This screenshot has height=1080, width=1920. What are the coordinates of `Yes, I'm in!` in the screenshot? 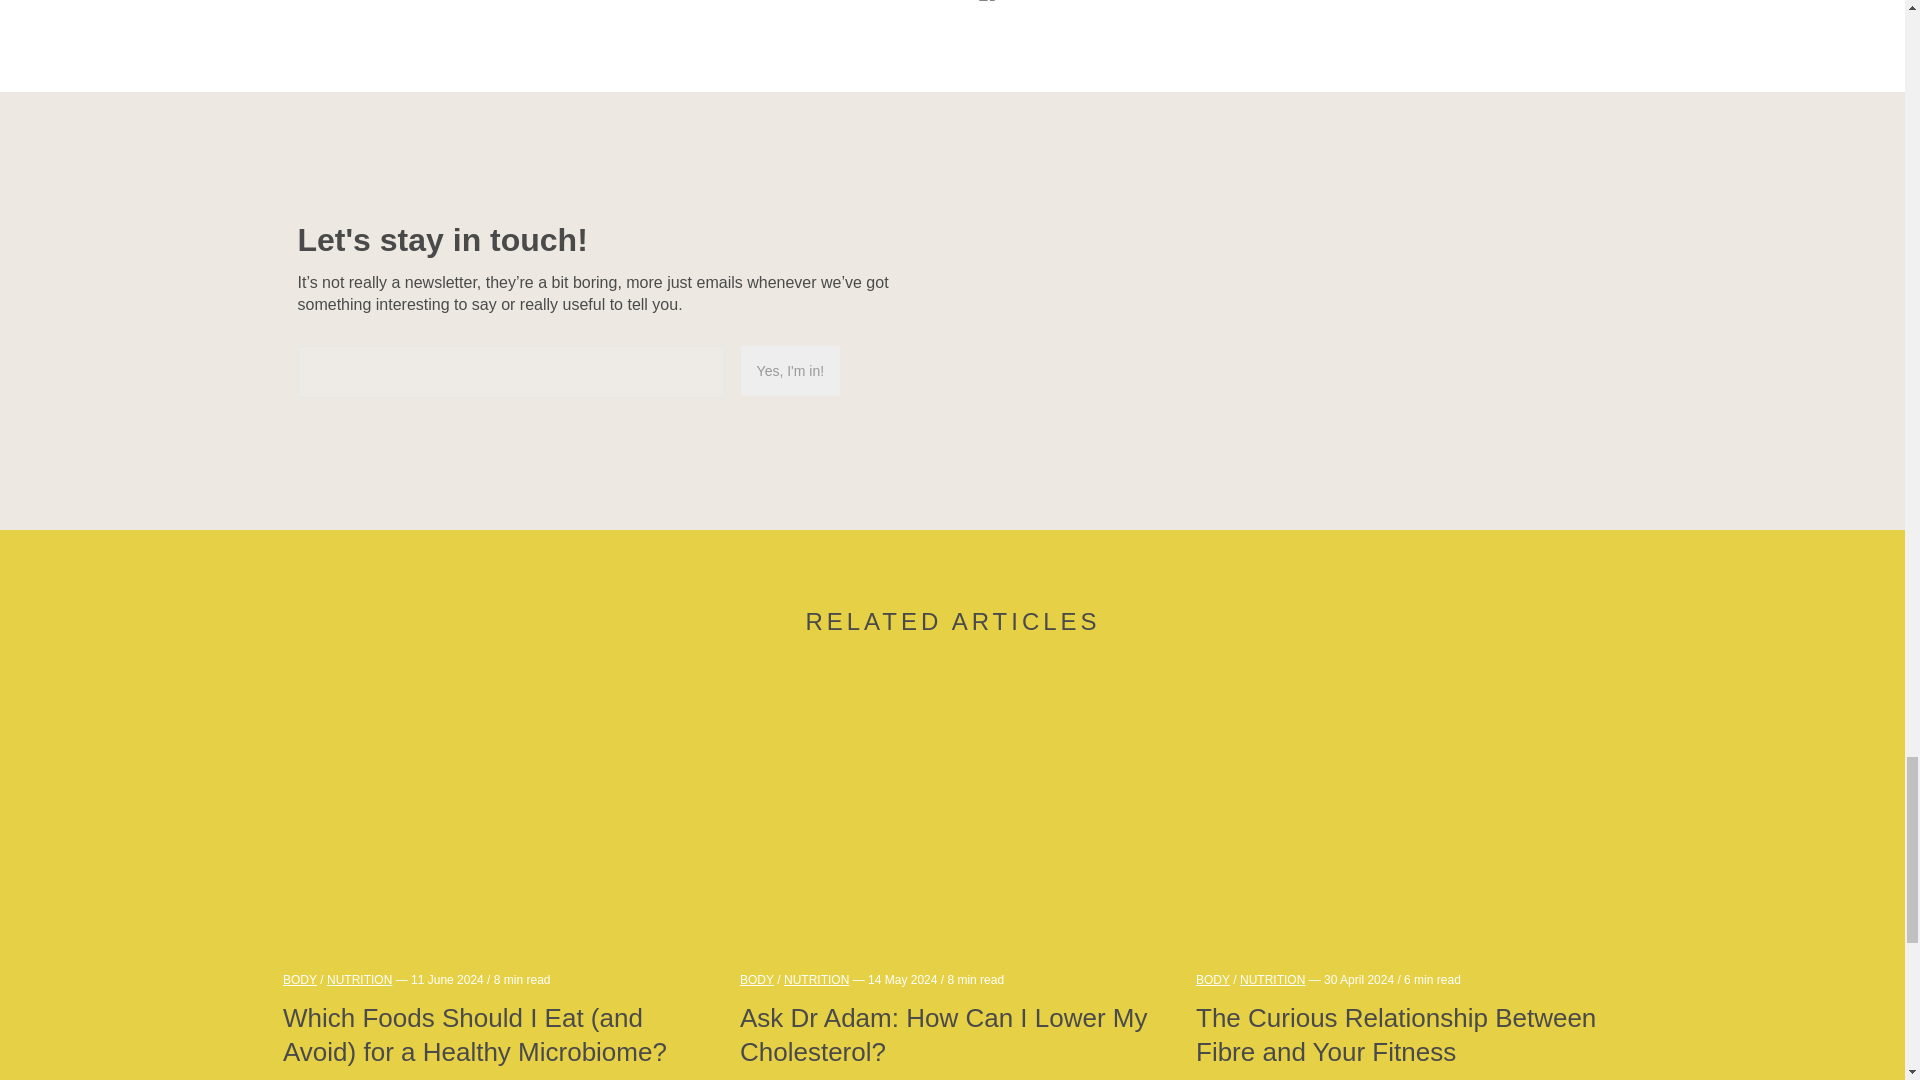 It's located at (790, 370).